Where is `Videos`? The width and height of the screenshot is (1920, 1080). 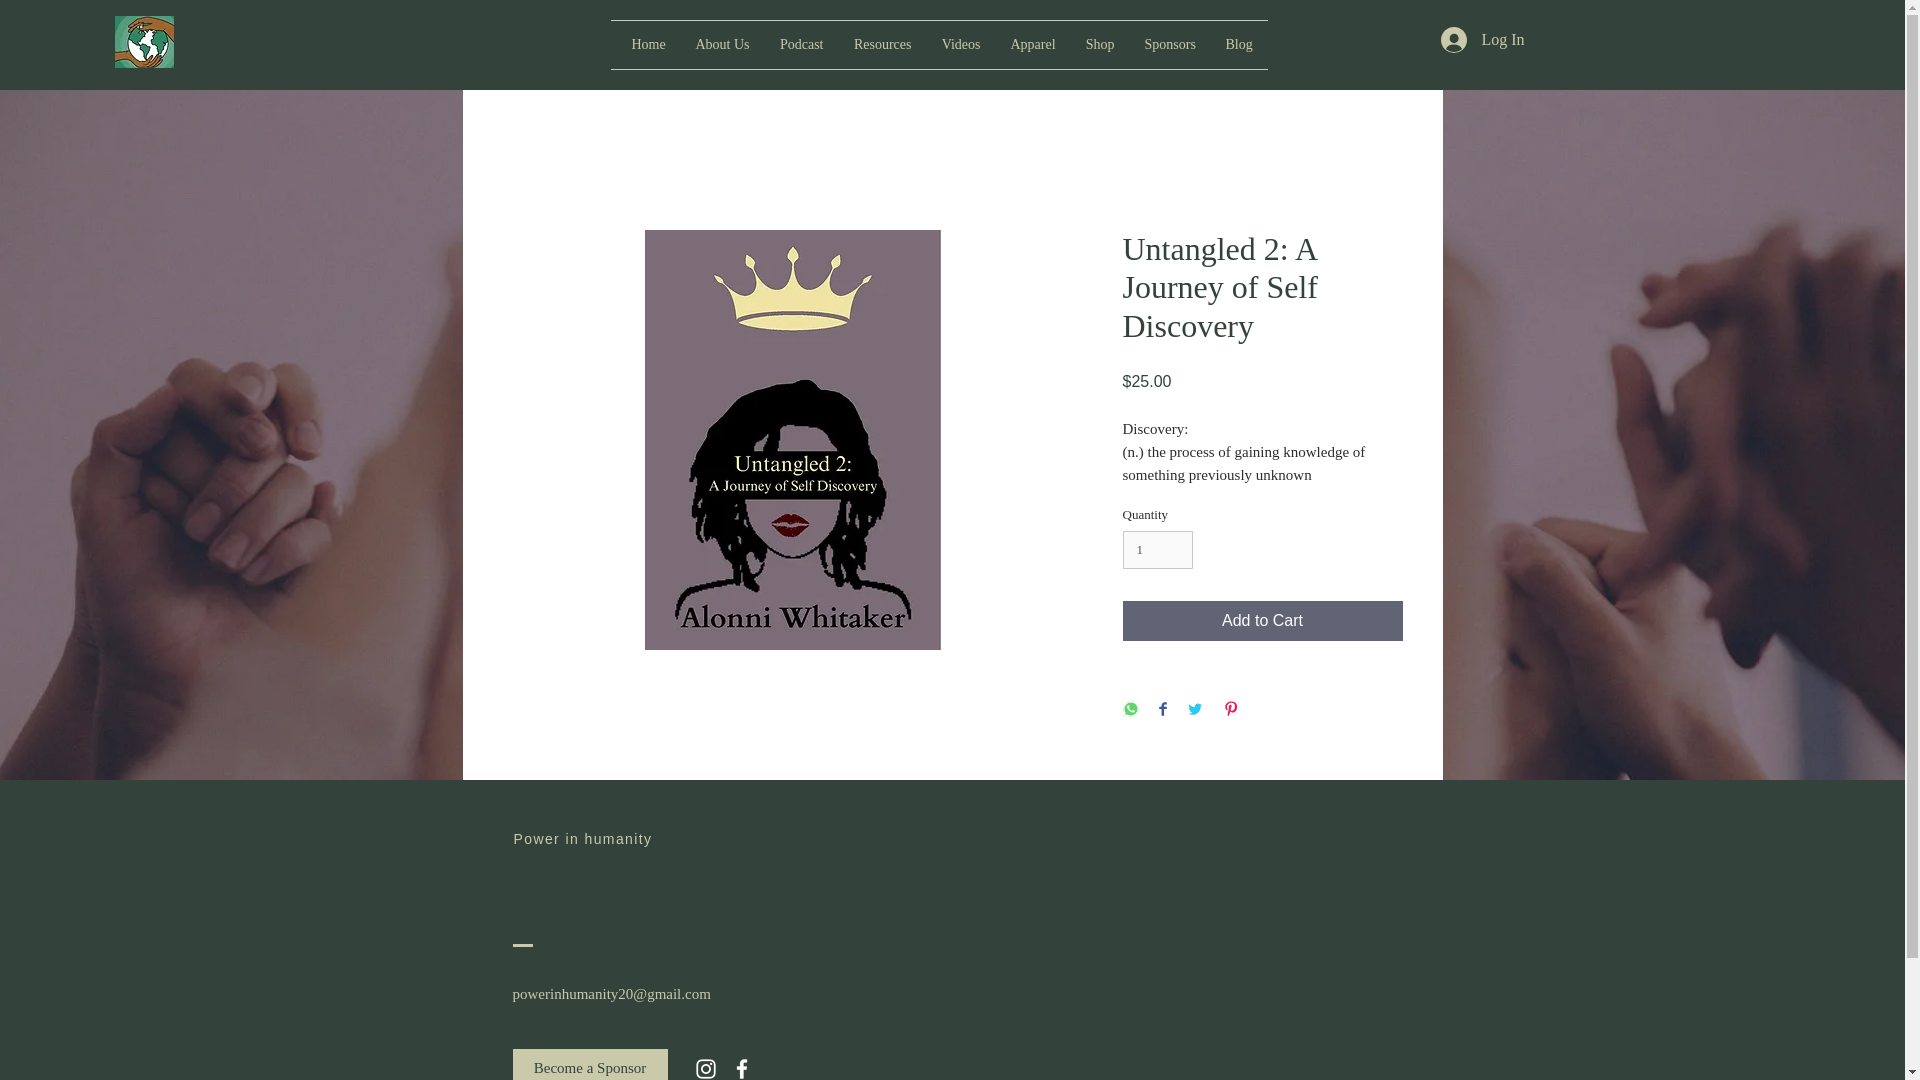 Videos is located at coordinates (960, 44).